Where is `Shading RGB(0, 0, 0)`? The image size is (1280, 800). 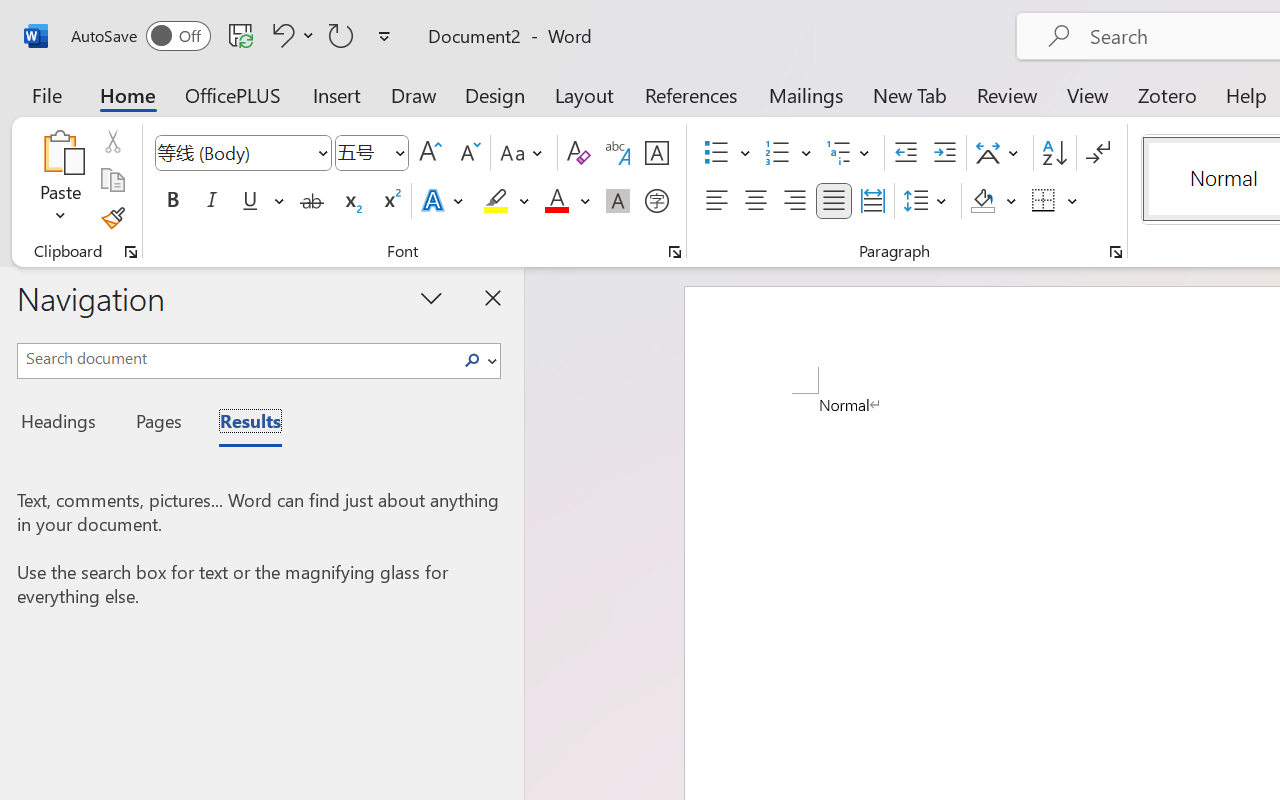 Shading RGB(0, 0, 0) is located at coordinates (982, 201).